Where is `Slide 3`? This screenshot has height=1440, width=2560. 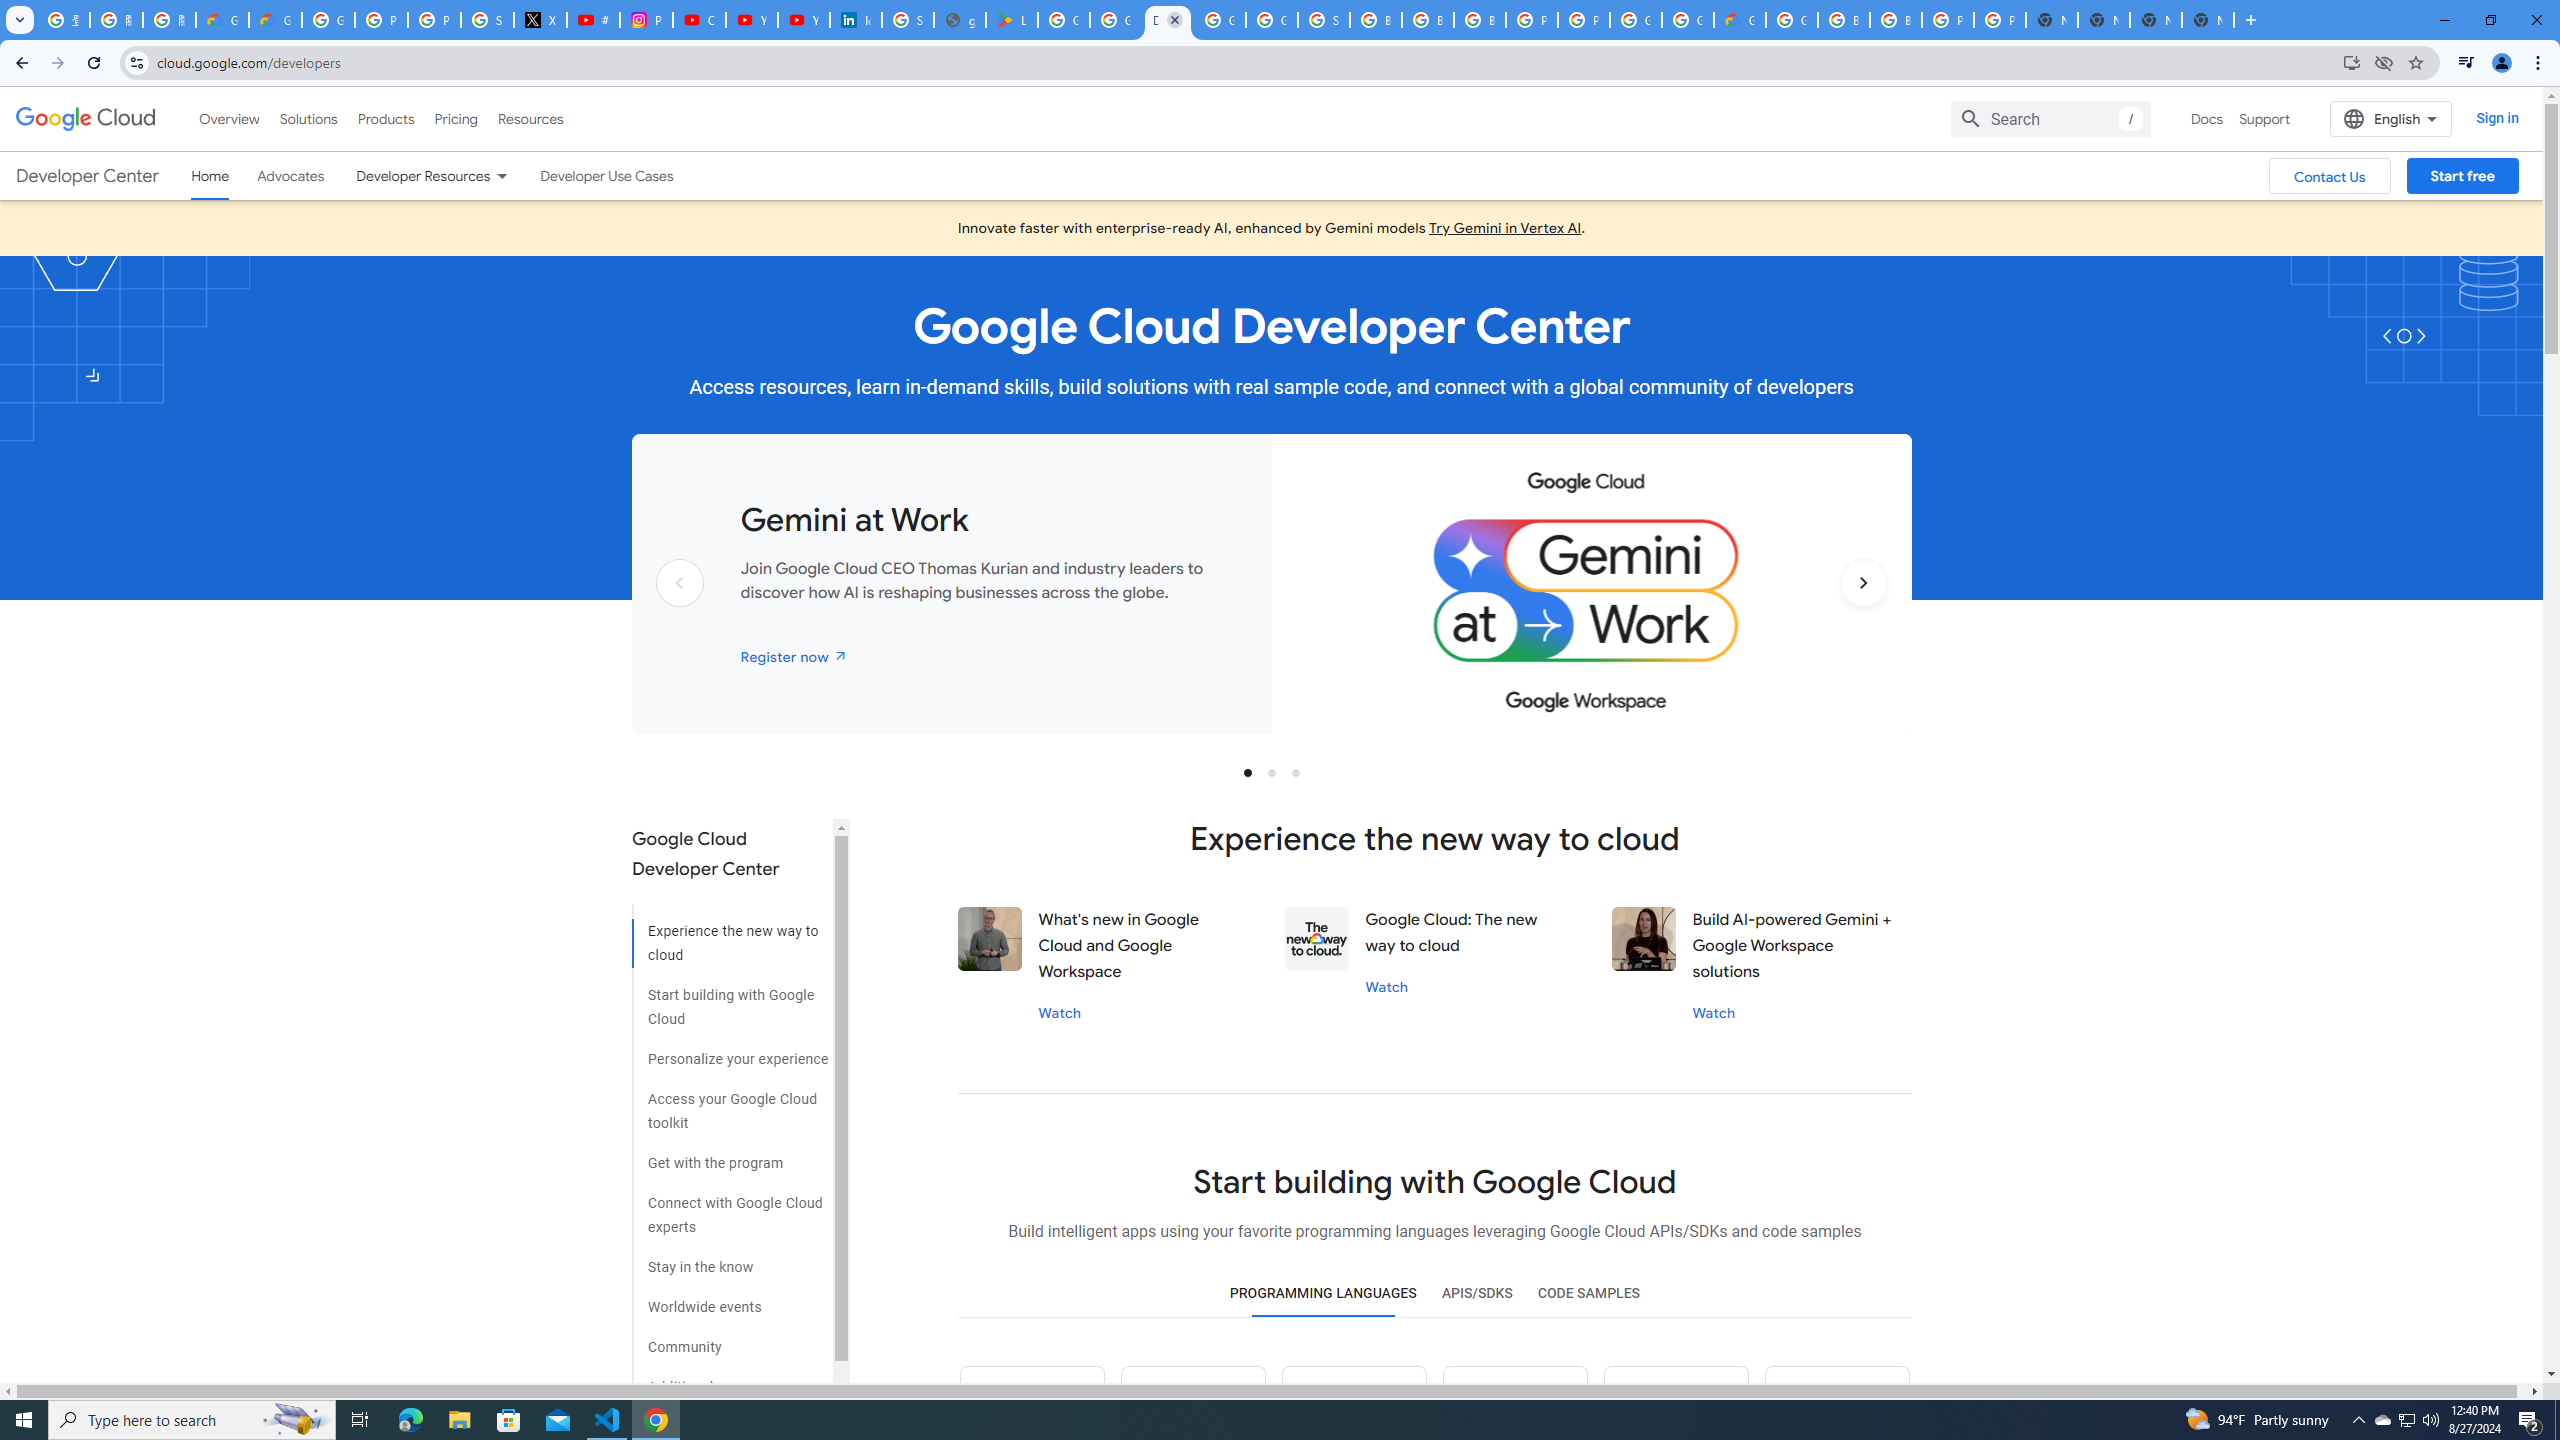 Slide 3 is located at coordinates (1295, 772).